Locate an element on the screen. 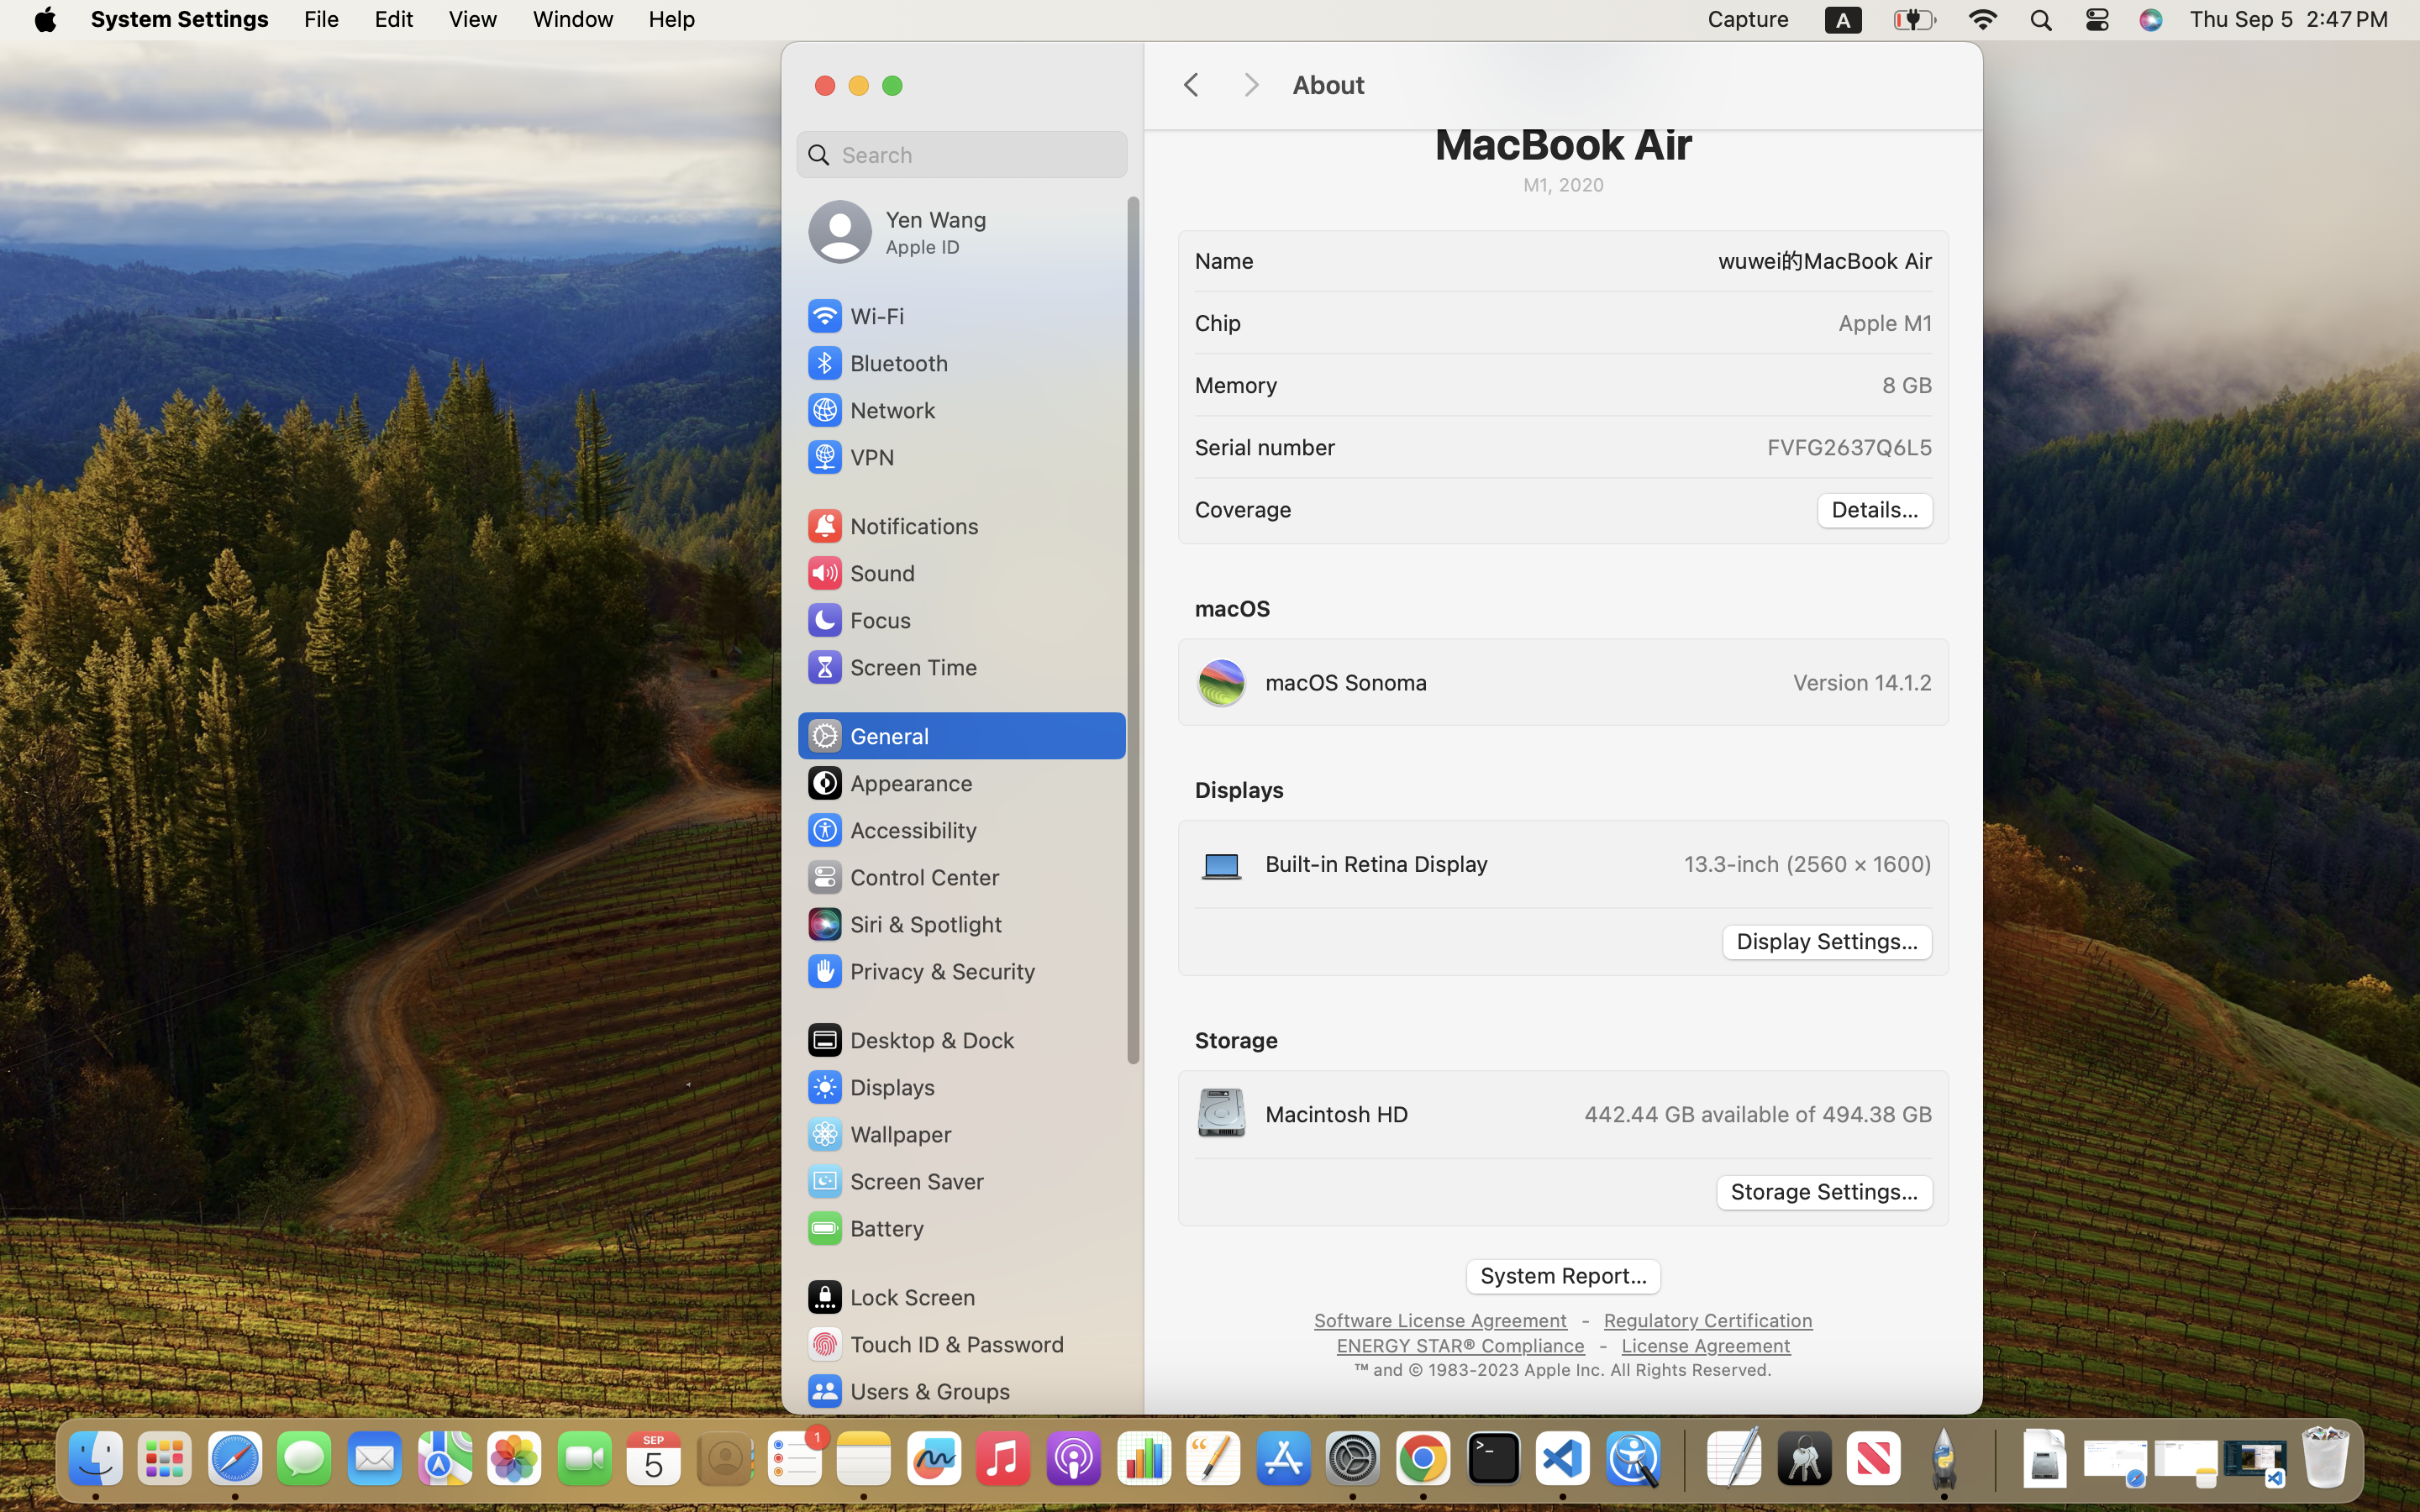 The image size is (2420, 1512). Siri & Spotlight is located at coordinates (903, 924).